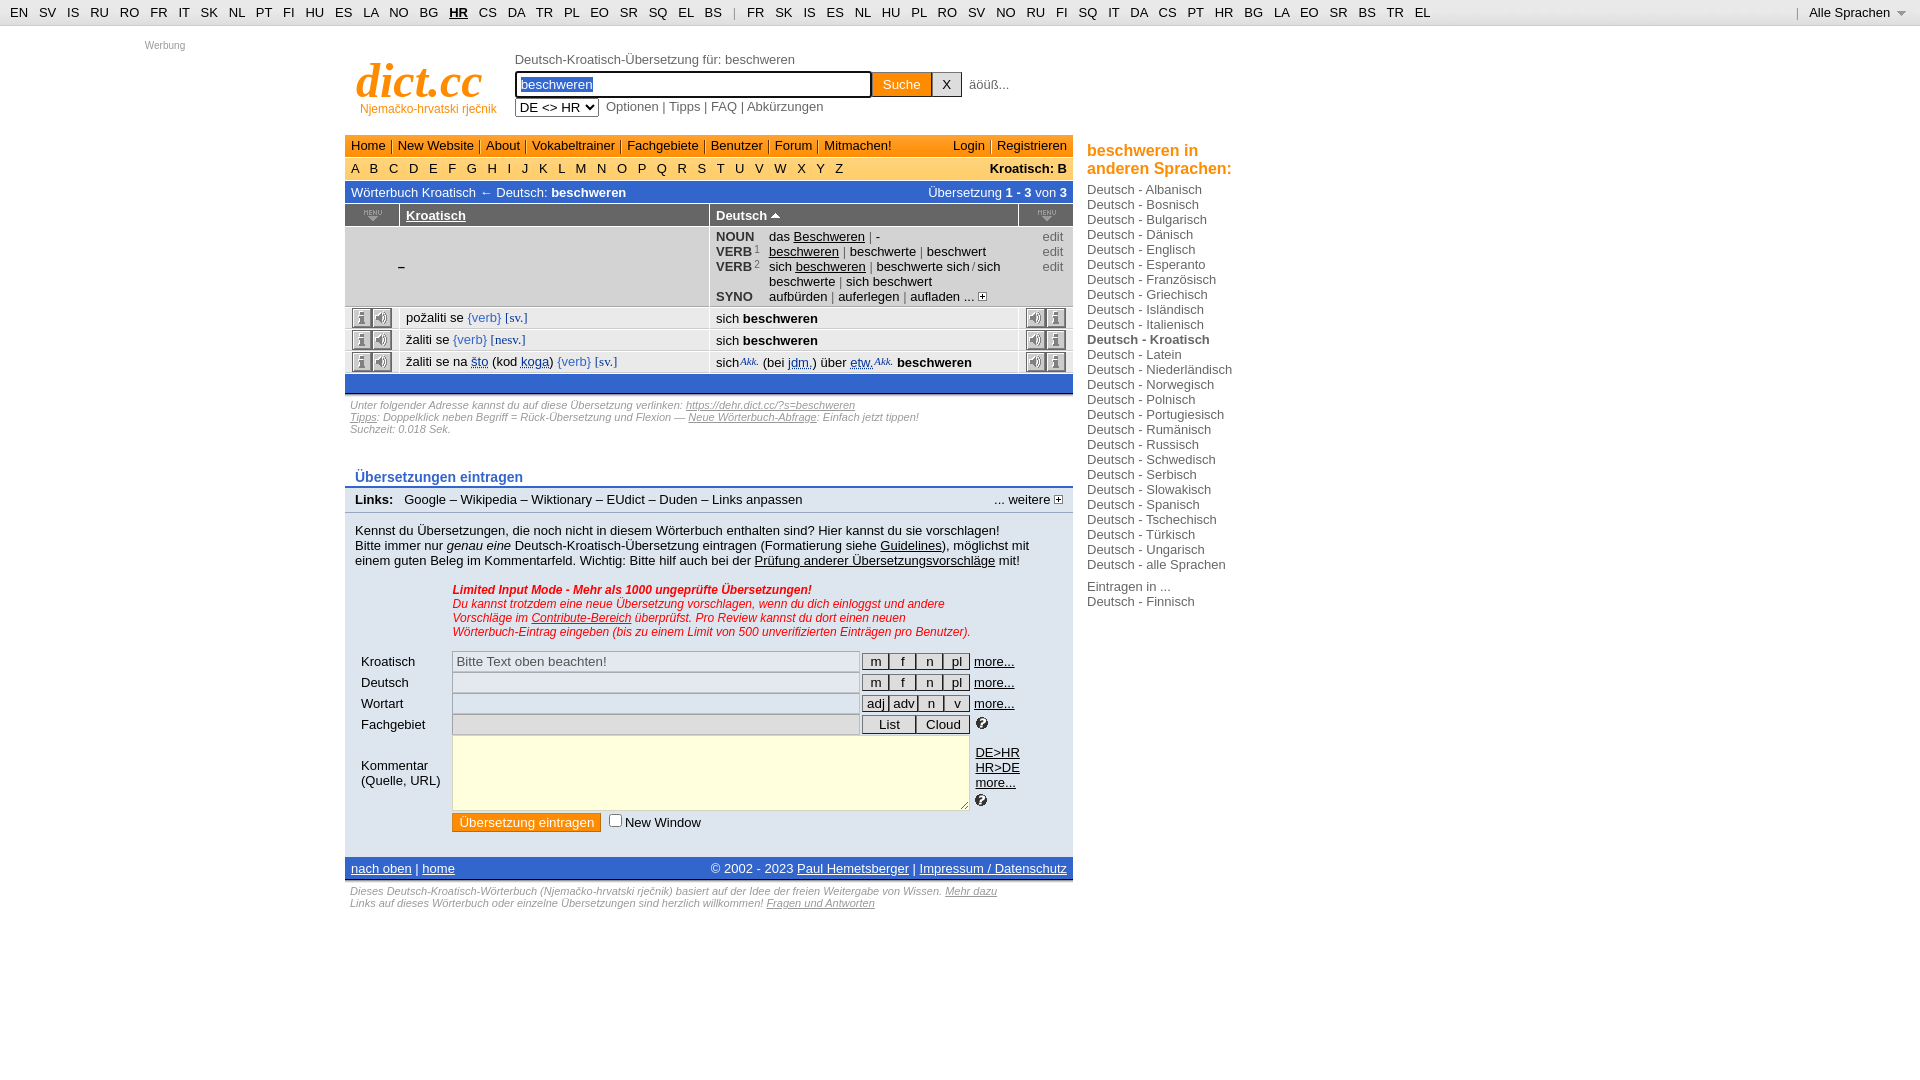 Image resolution: width=1920 pixels, height=1080 pixels. I want to click on adv, so click(904, 704).